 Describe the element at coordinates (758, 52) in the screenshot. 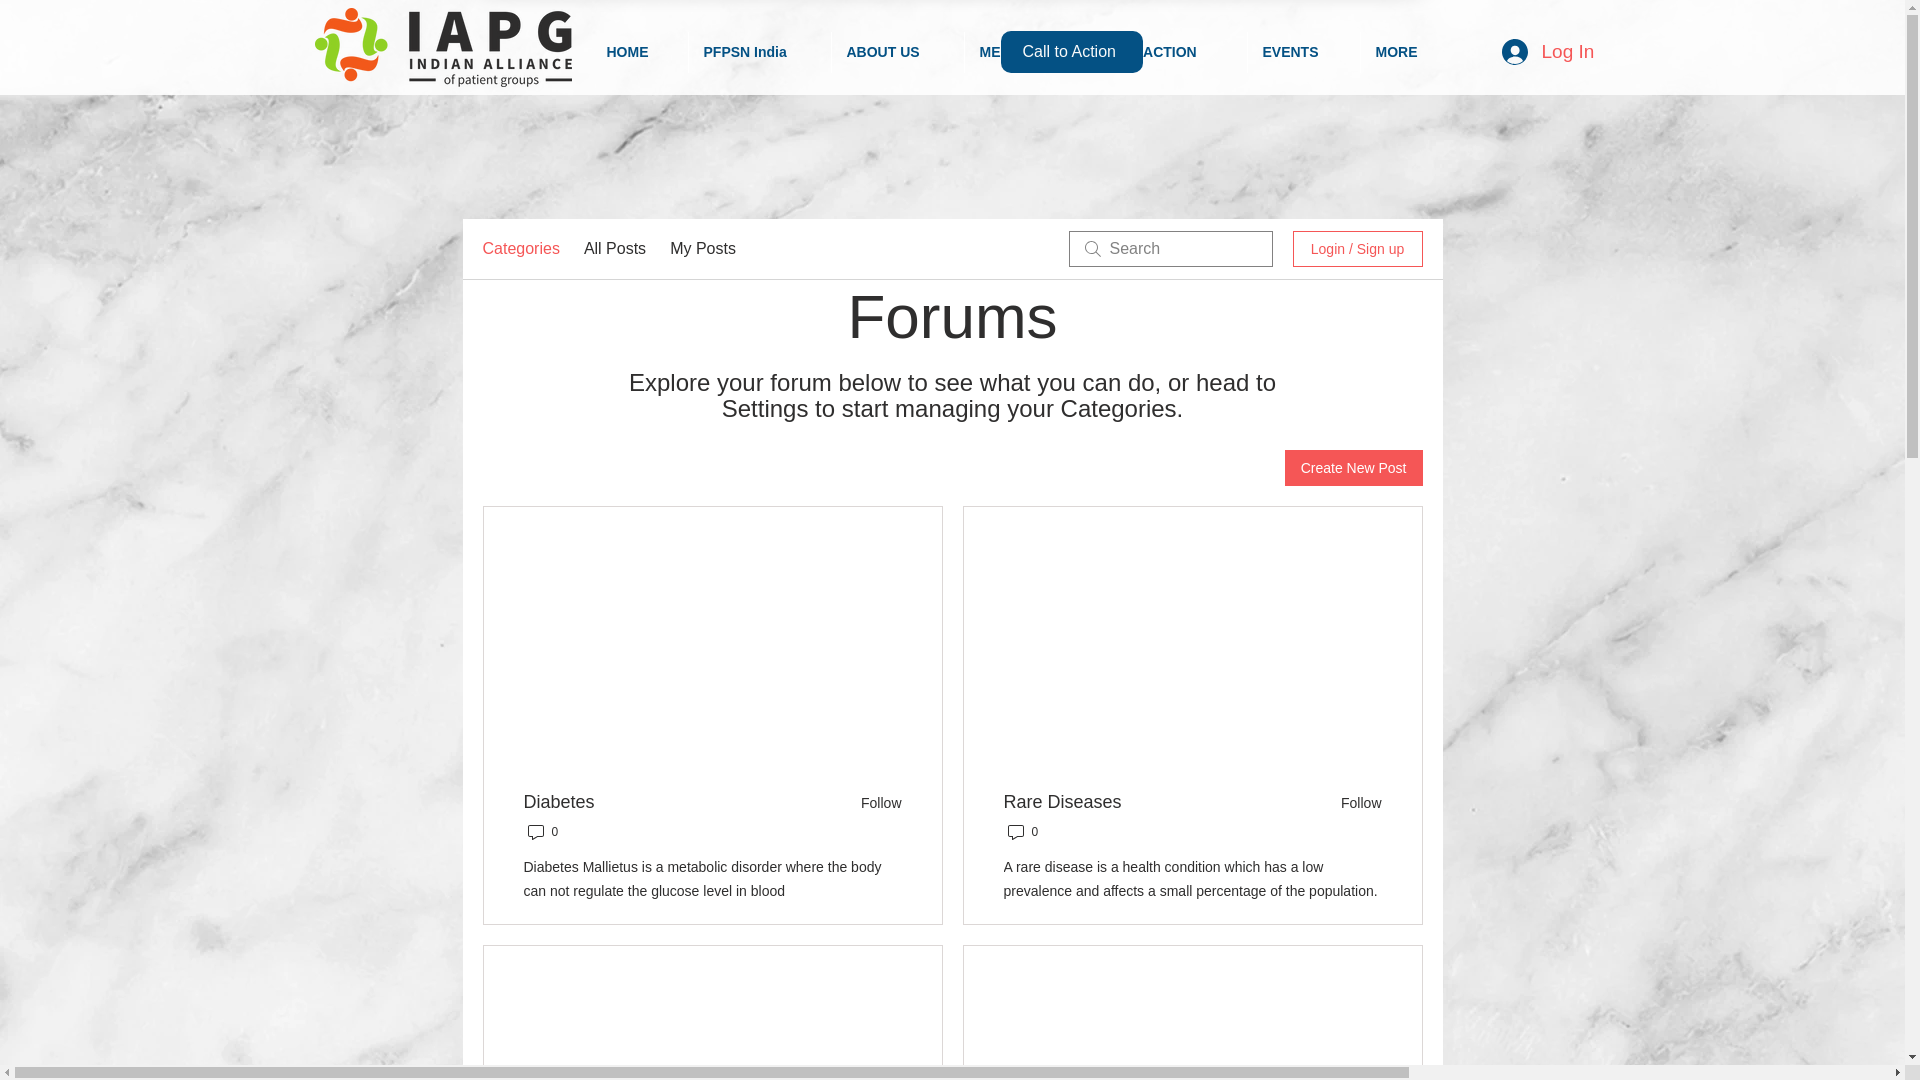

I see `PFPSN India` at that location.